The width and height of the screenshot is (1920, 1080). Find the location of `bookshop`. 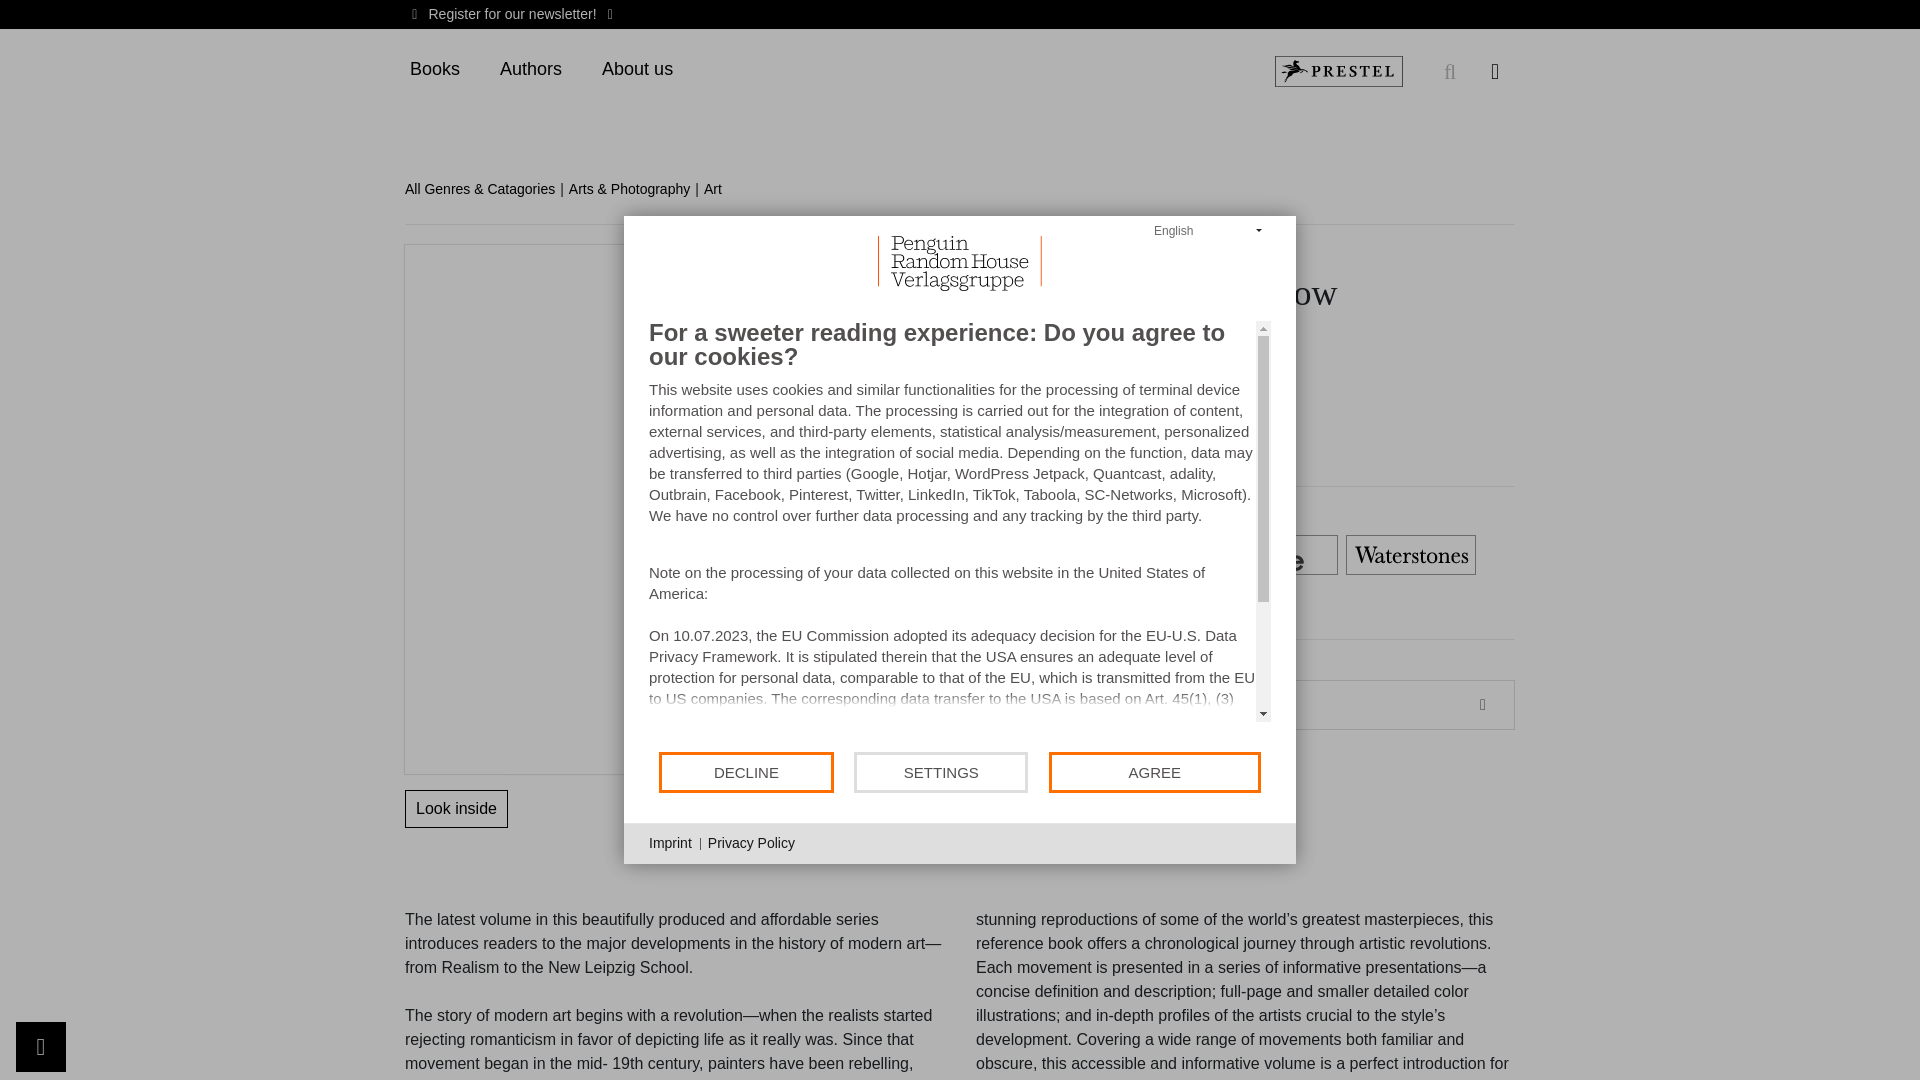

bookshop is located at coordinates (1134, 555).